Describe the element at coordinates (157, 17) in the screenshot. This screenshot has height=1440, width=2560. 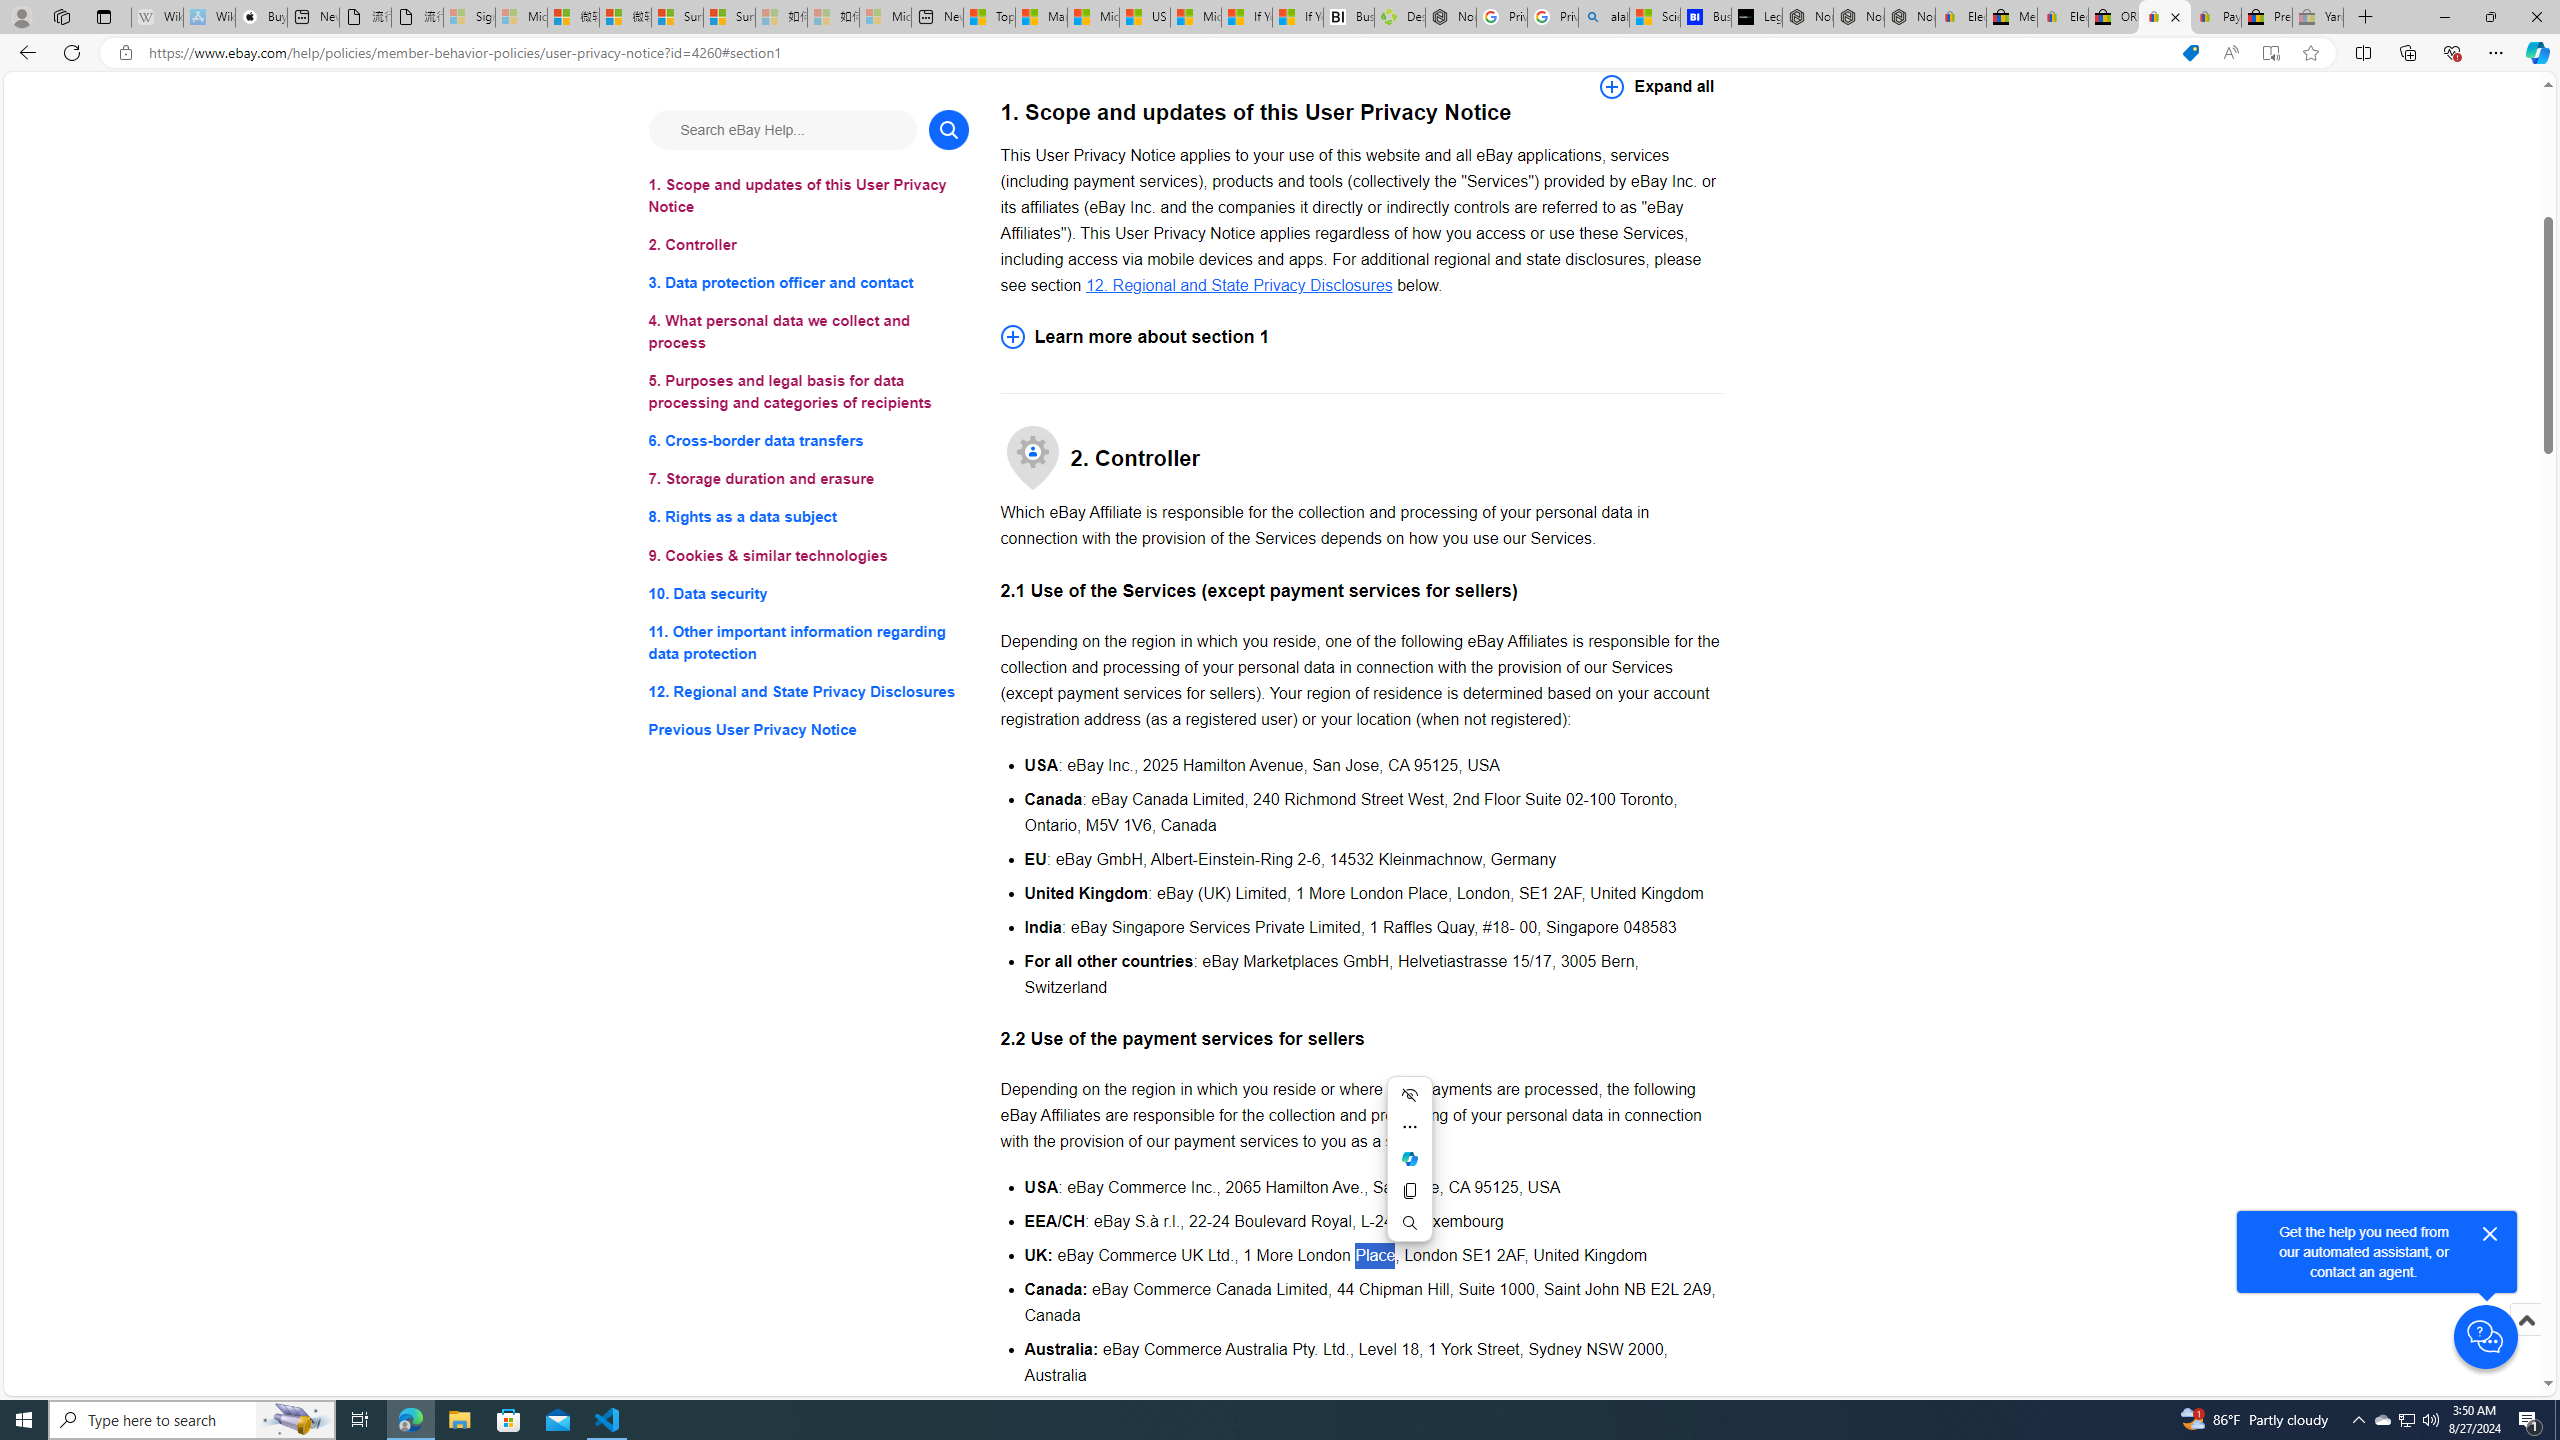
I see `Wikipedia - Sleeping` at that location.